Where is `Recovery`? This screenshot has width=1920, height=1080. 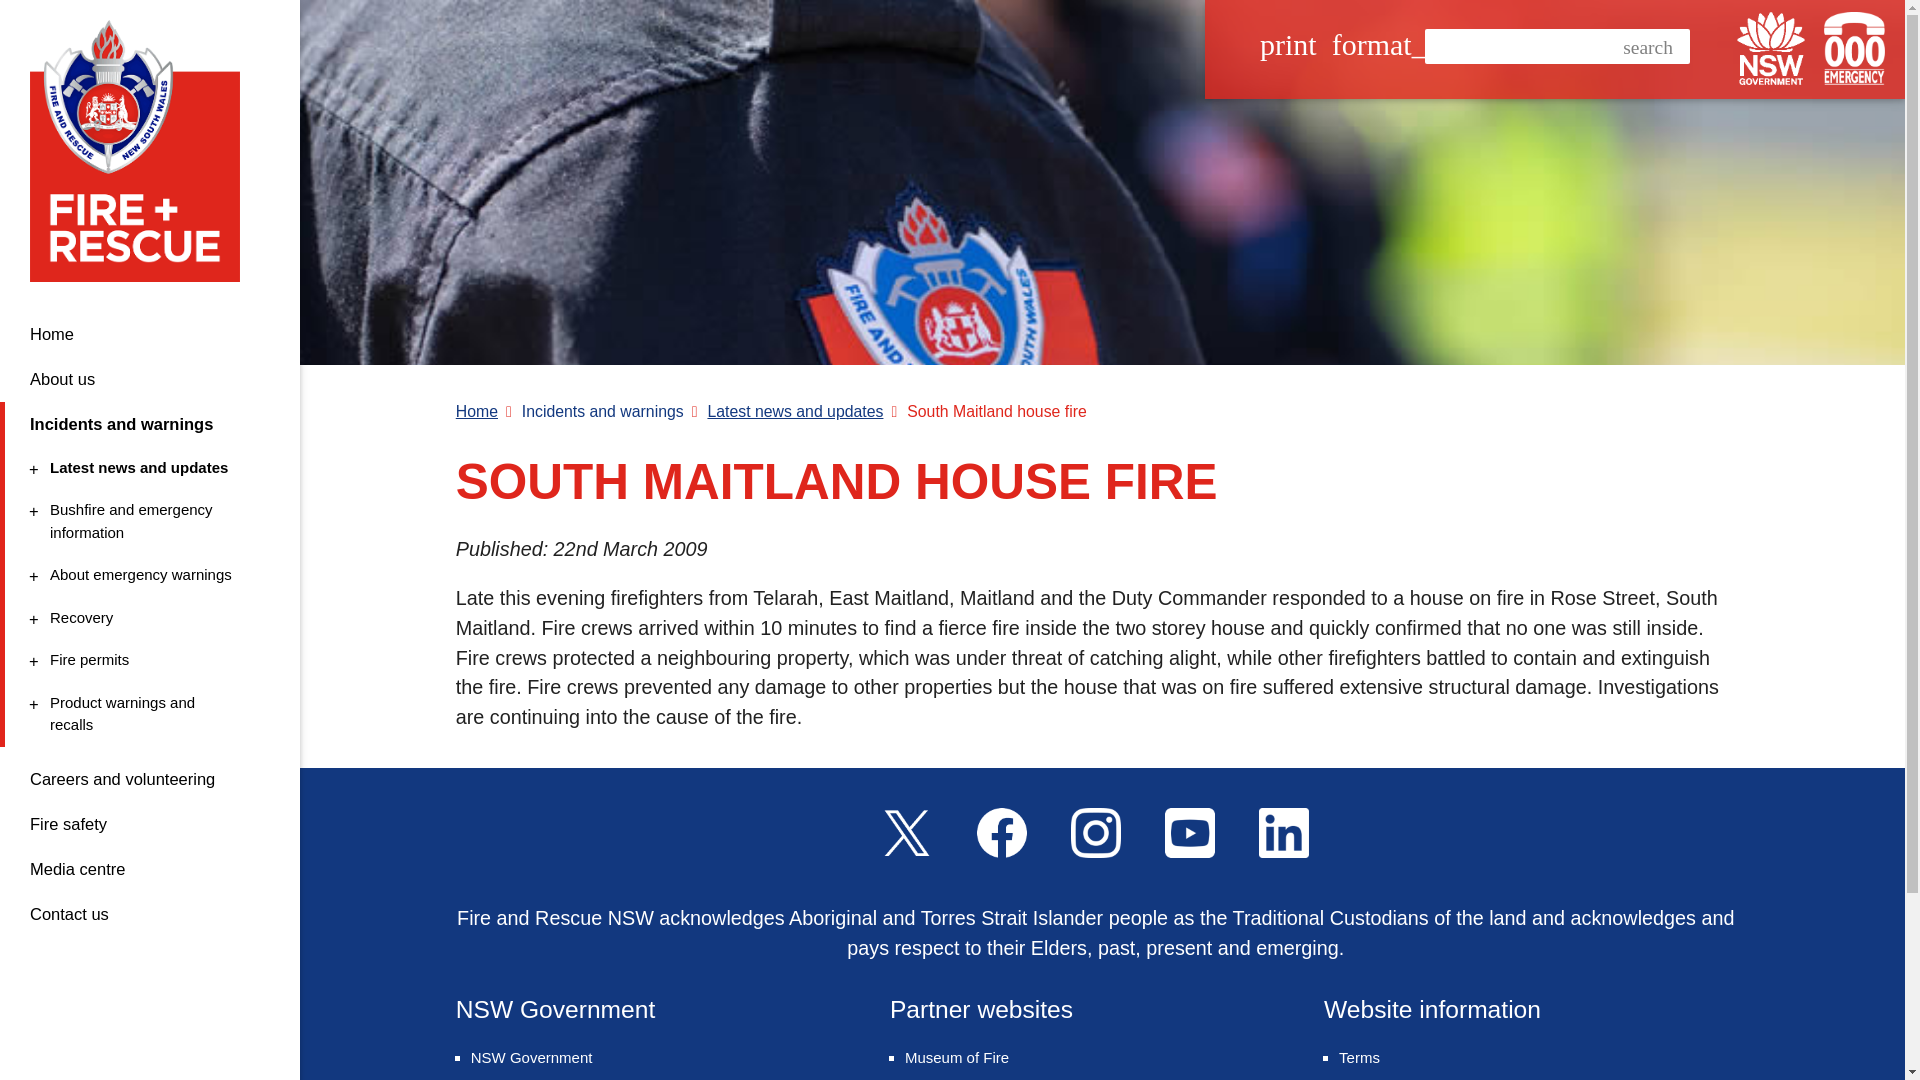
Recovery is located at coordinates (147, 575).